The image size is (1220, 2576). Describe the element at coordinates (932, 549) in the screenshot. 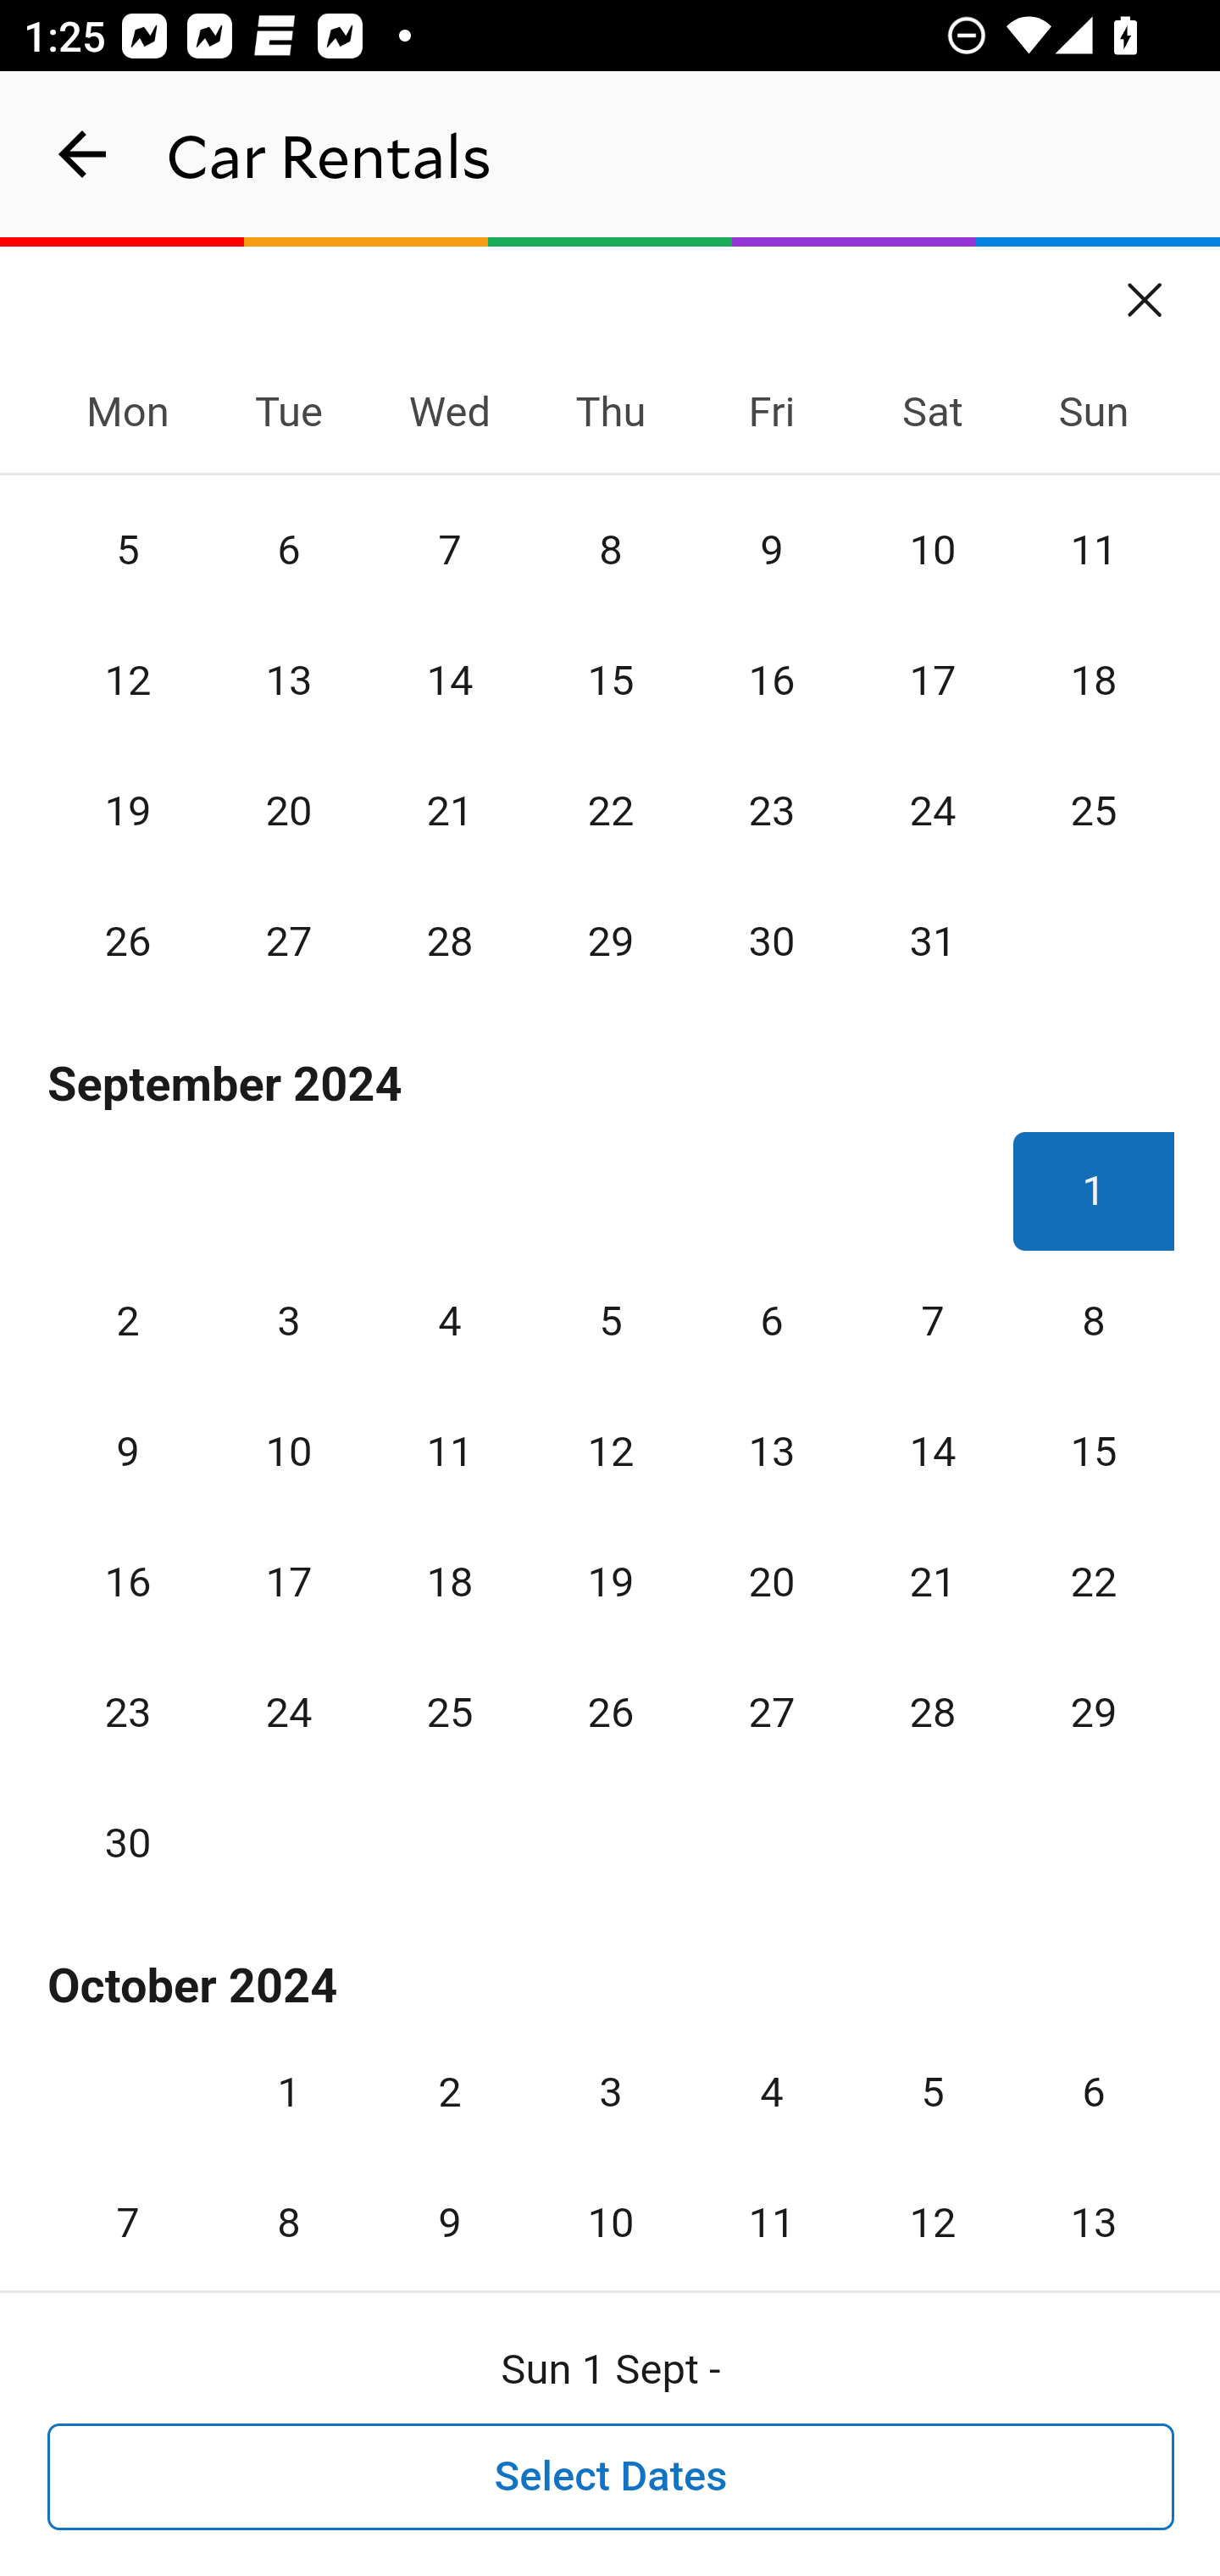

I see `10 August 2024` at that location.